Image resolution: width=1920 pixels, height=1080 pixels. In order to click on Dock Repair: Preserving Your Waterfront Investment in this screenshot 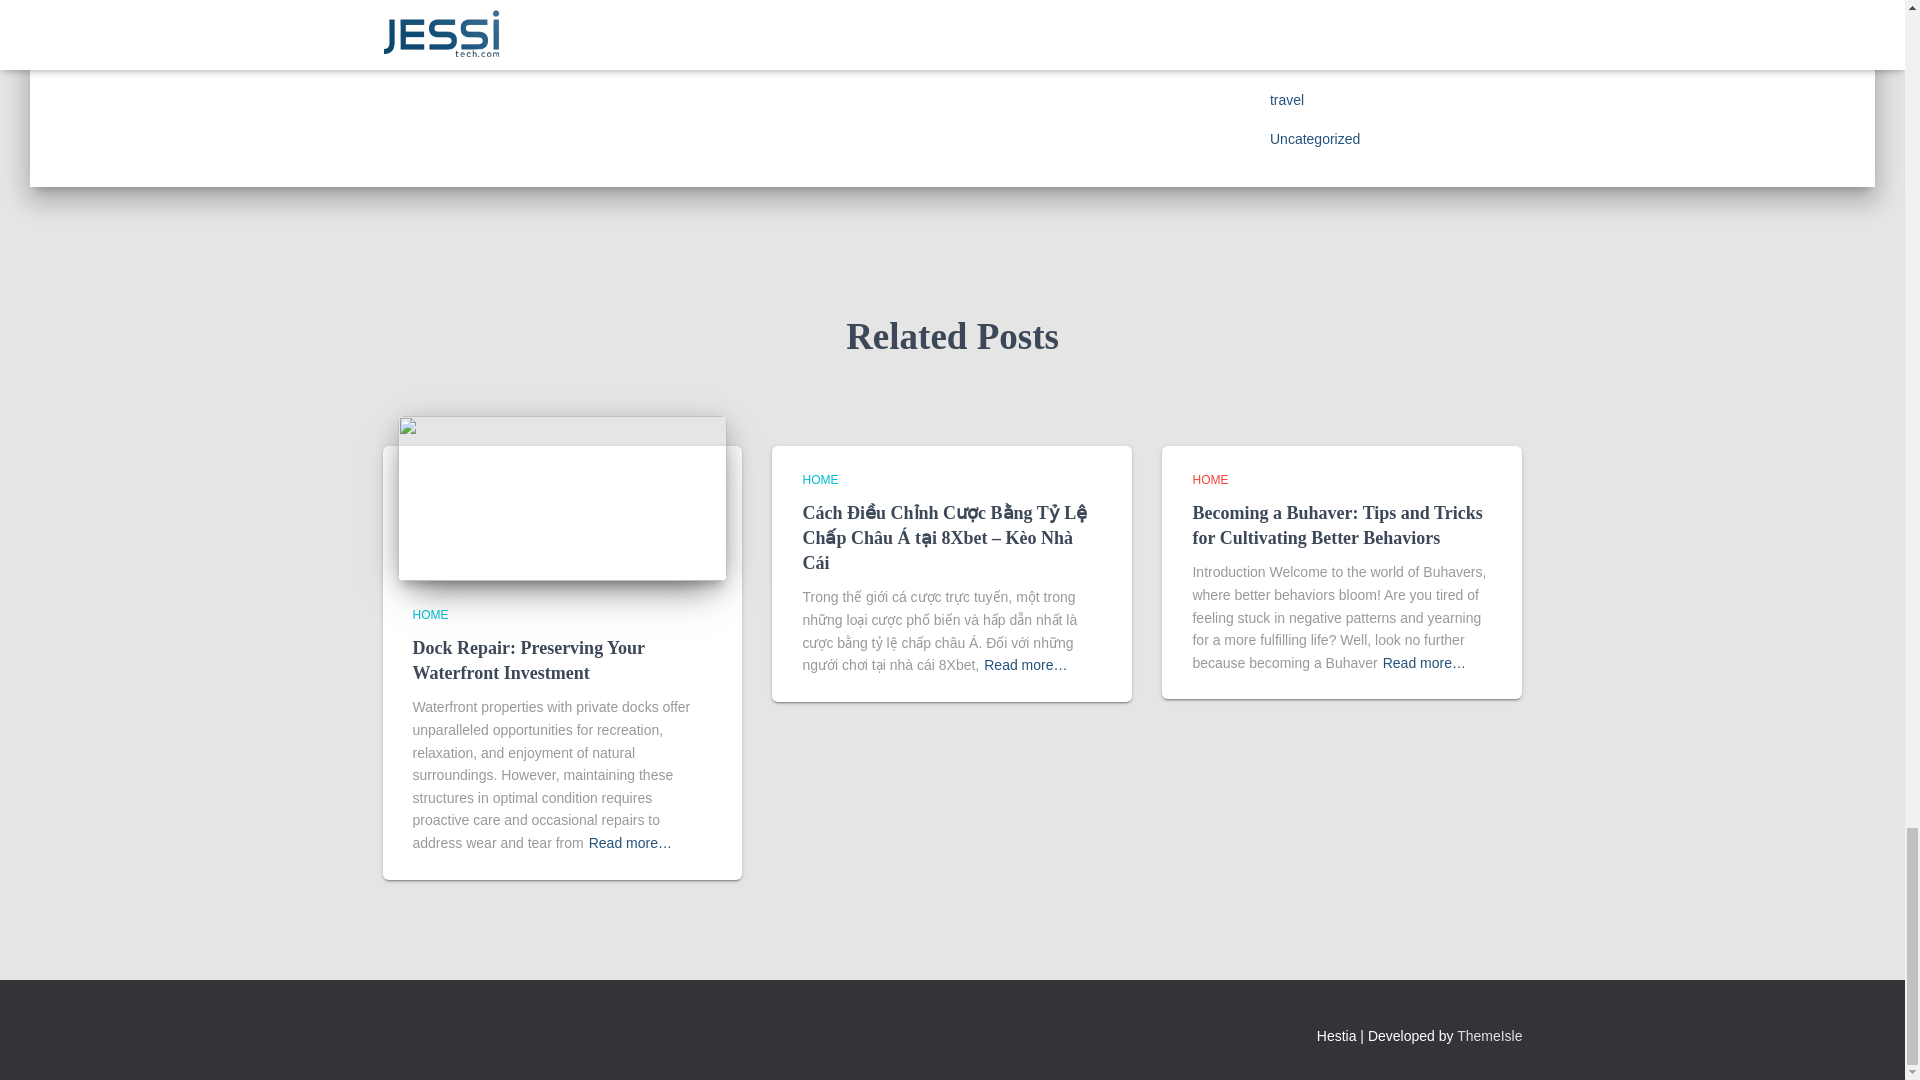, I will do `click(528, 660)`.